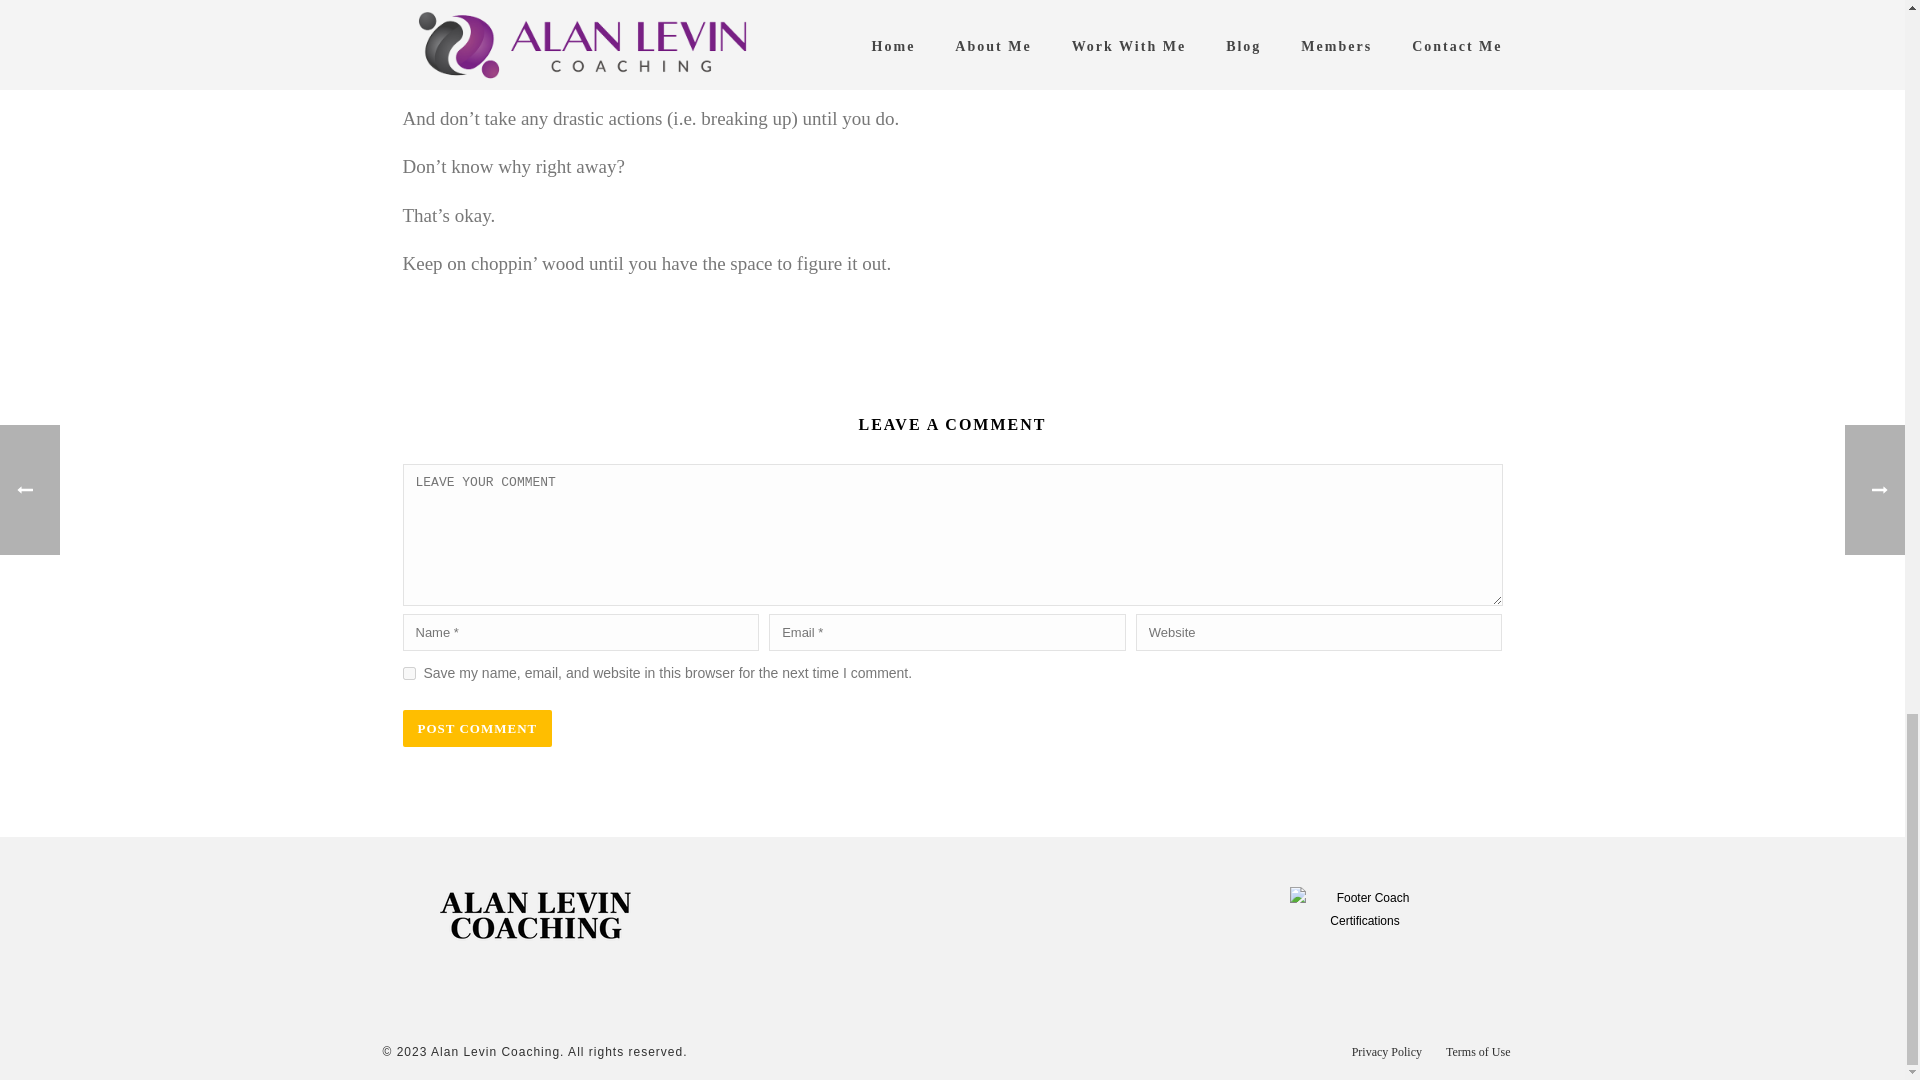 The height and width of the screenshot is (1080, 1920). Describe the element at coordinates (1386, 1052) in the screenshot. I see `Privacy Policy` at that location.